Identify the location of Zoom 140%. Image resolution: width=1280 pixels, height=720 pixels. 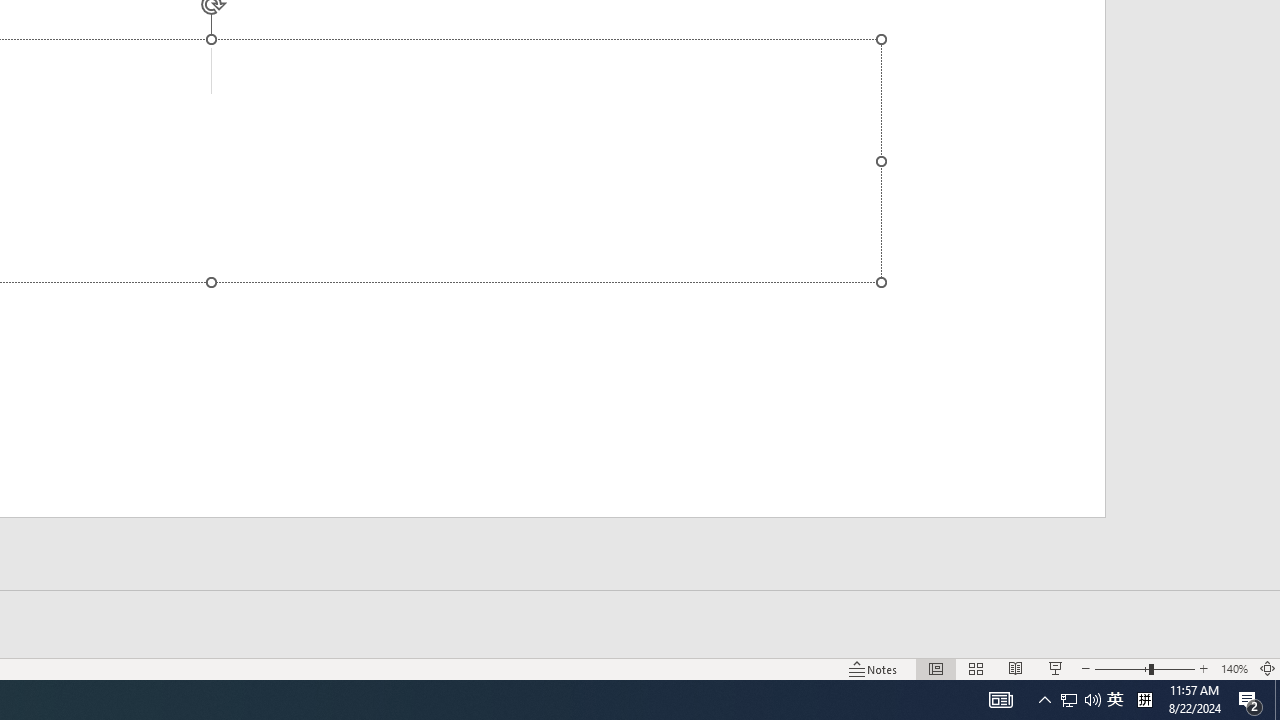
(1234, 668).